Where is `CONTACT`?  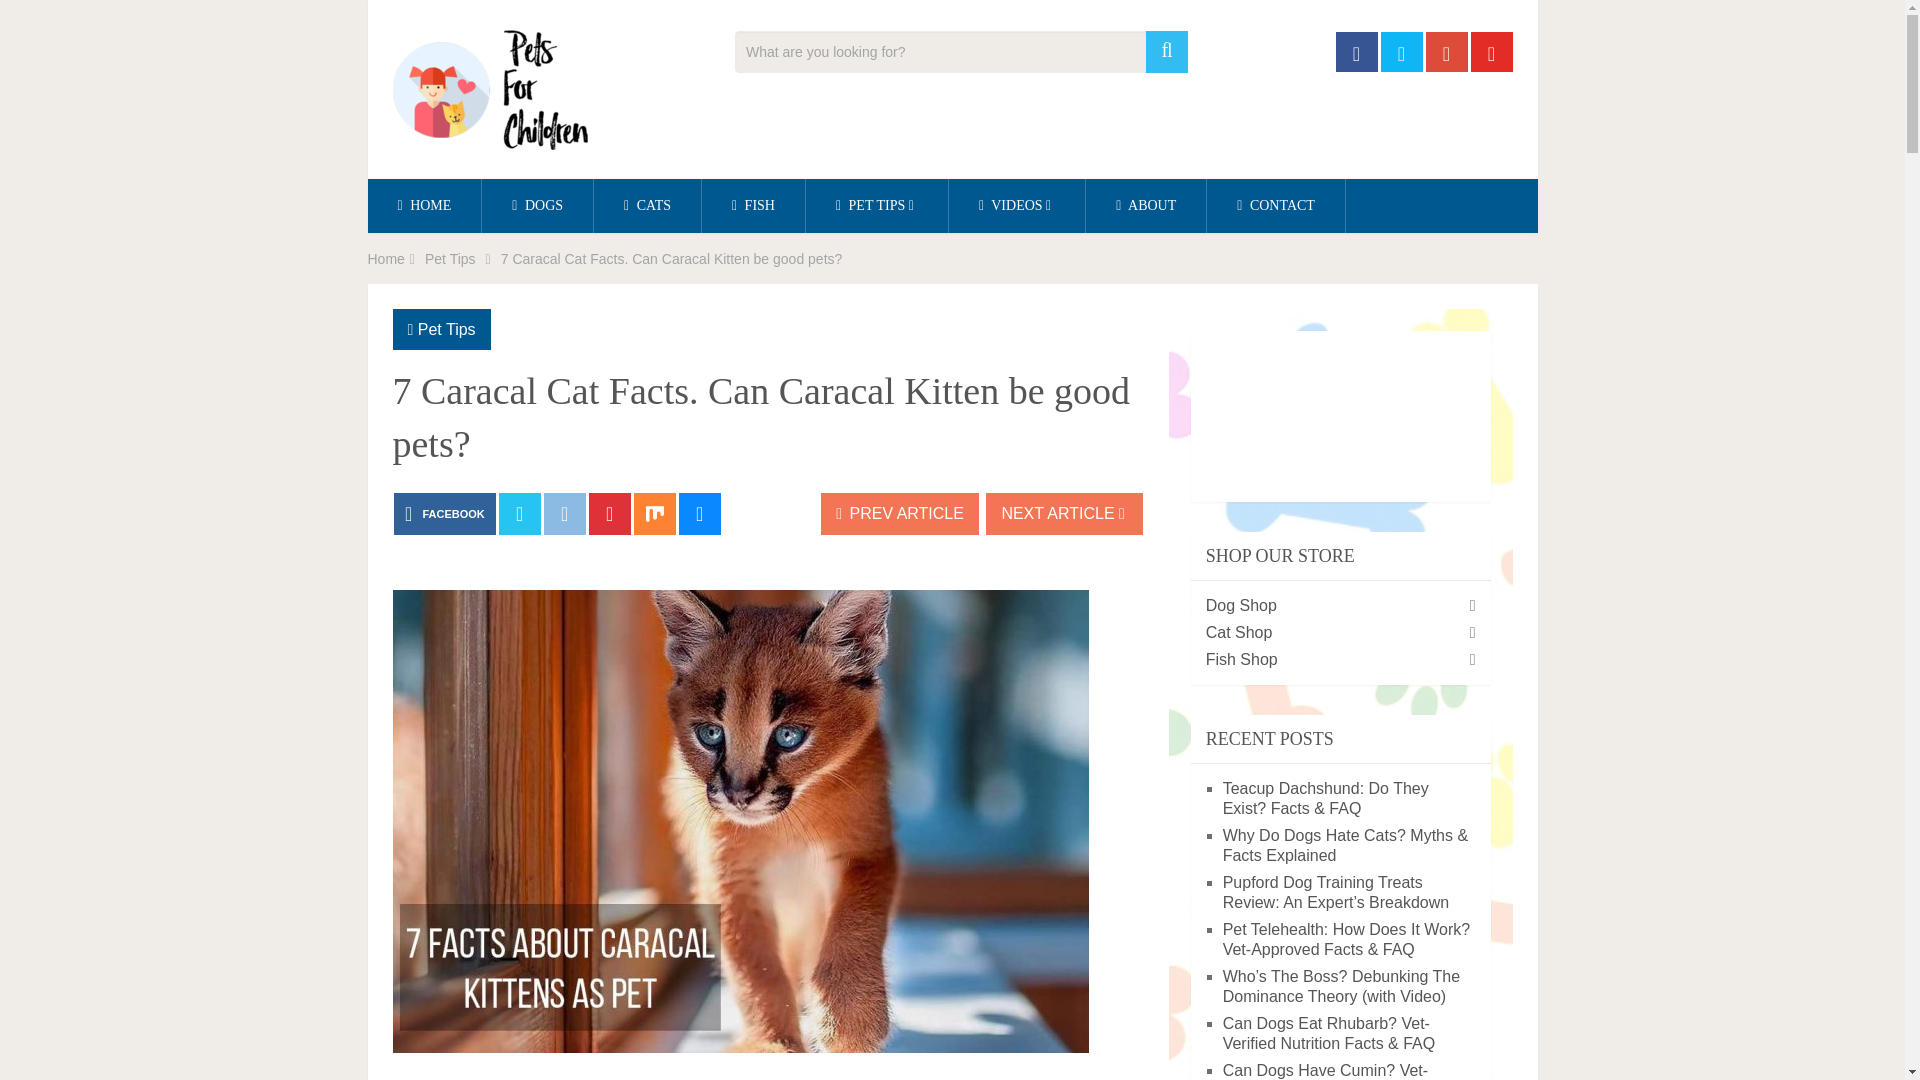 CONTACT is located at coordinates (1276, 206).